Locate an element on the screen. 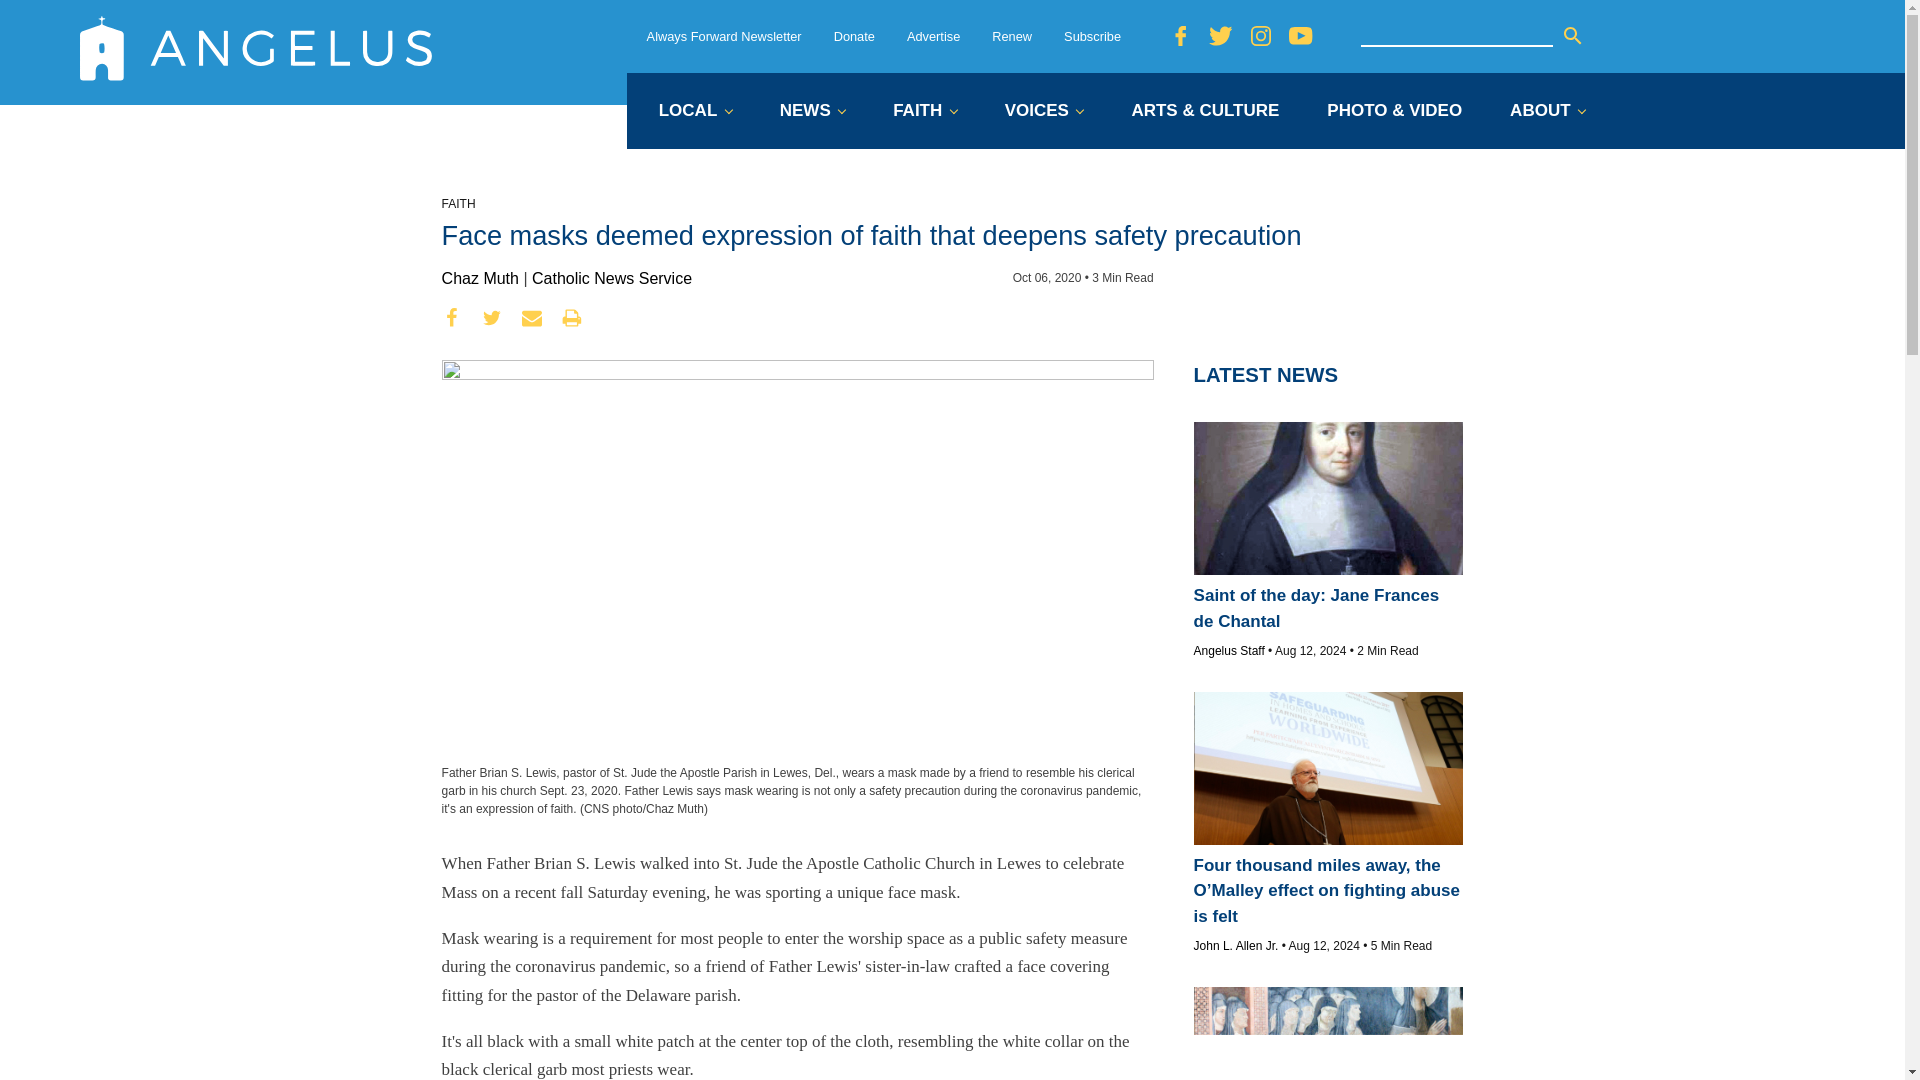 This screenshot has height=1080, width=1920. Subscribe is located at coordinates (1092, 36).